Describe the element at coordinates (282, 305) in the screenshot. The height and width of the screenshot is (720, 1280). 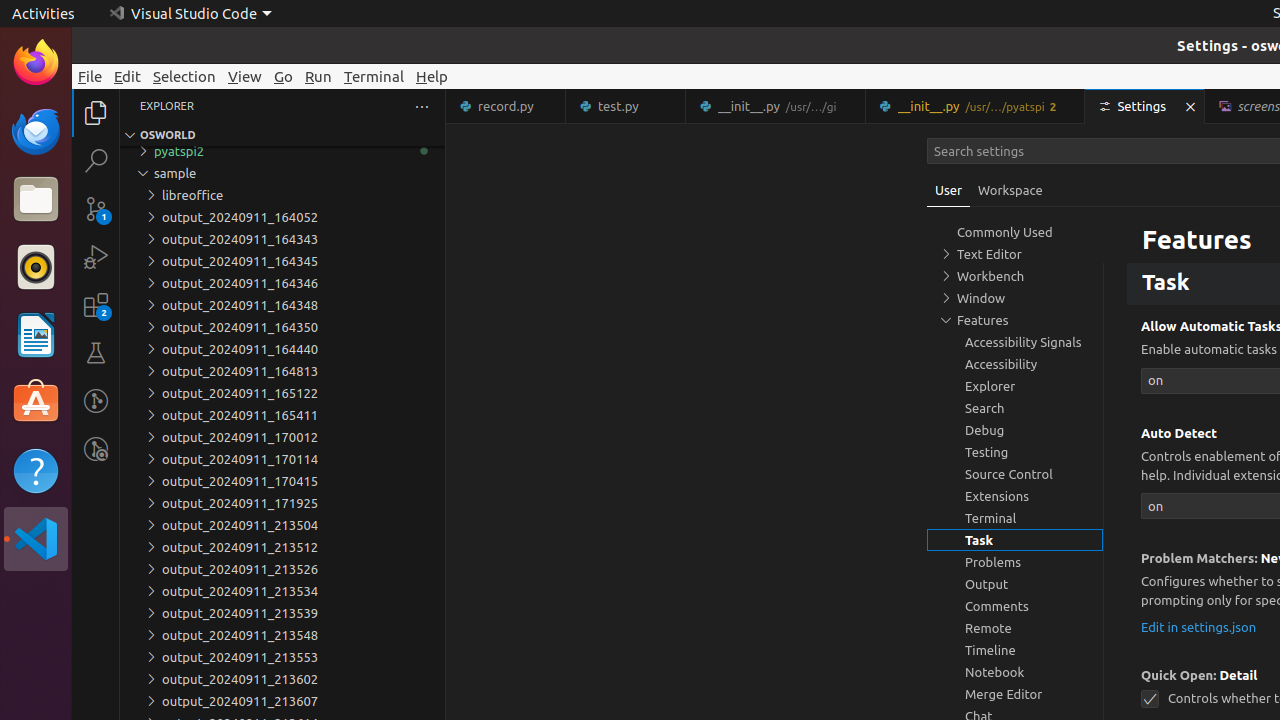
I see `output_20240911_164348` at that location.